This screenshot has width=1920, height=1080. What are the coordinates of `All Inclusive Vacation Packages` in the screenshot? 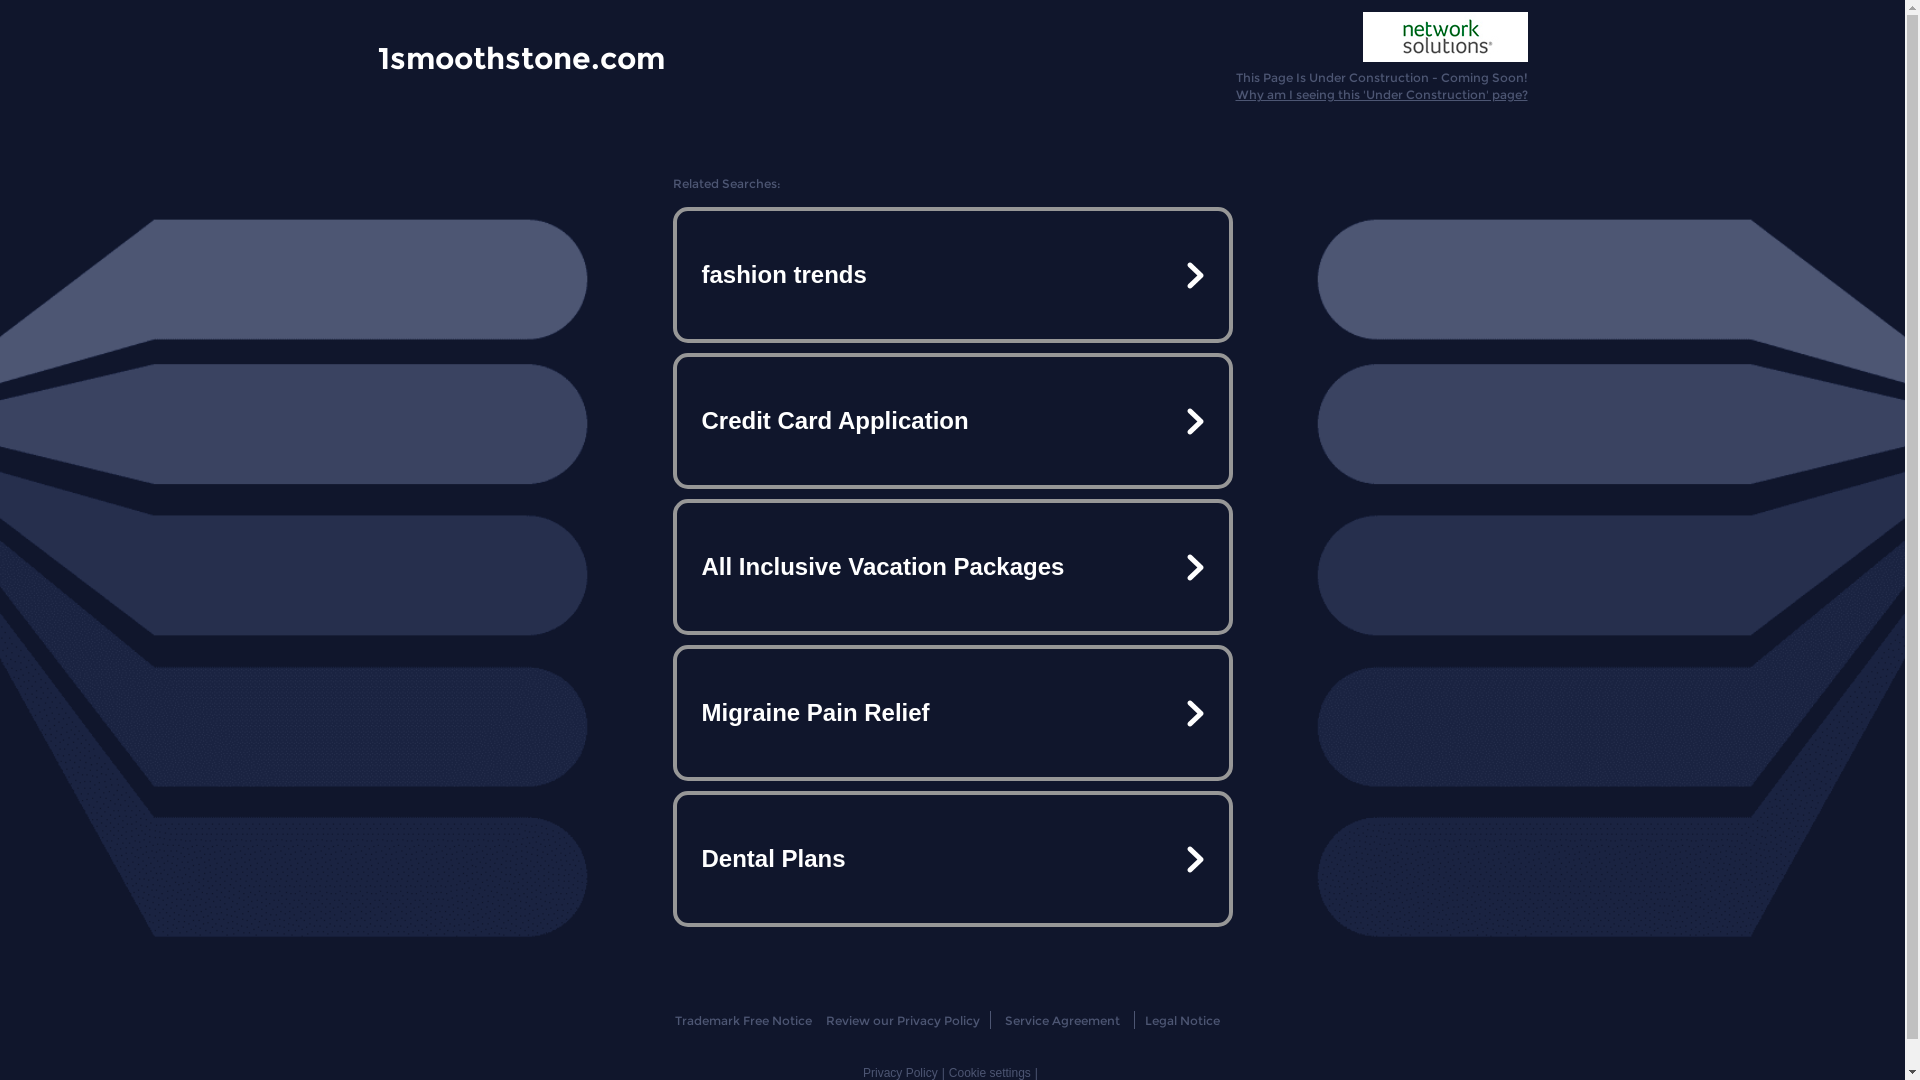 It's located at (952, 567).